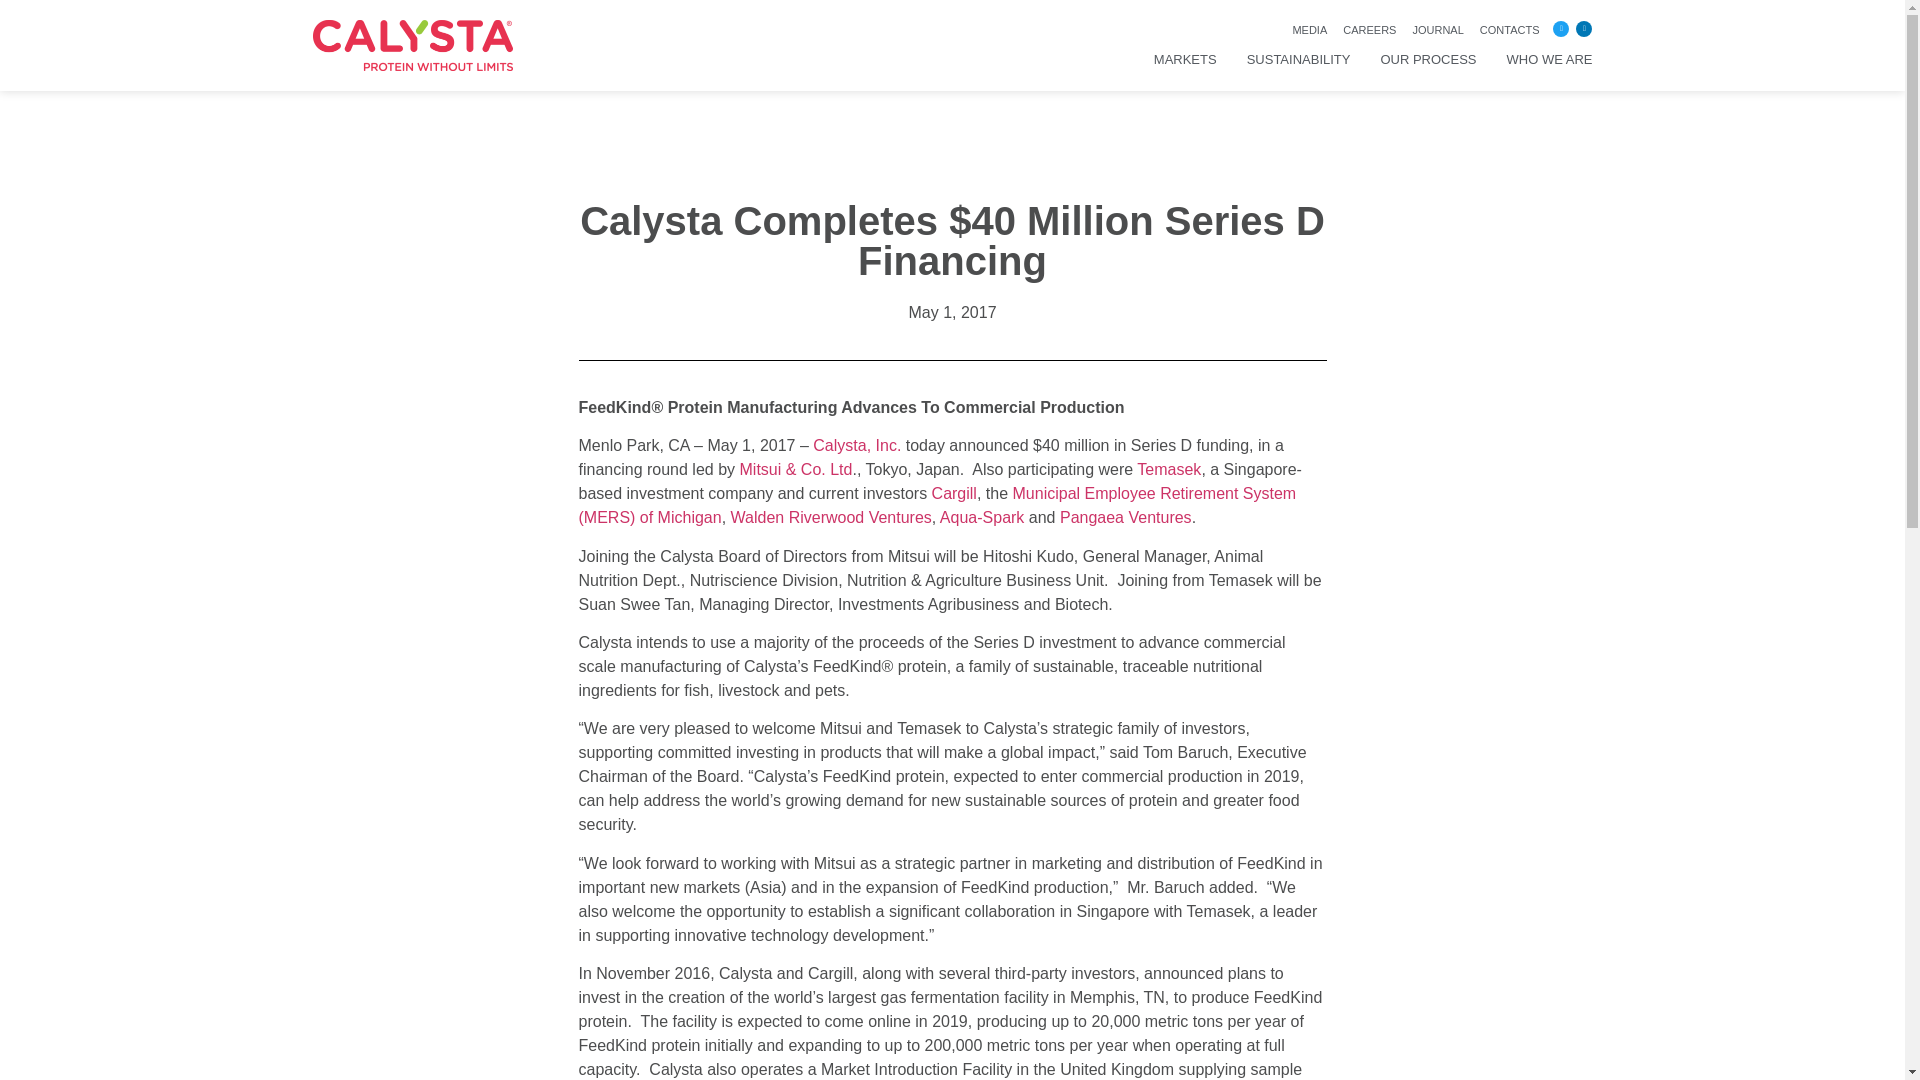  What do you see at coordinates (1368, 30) in the screenshot?
I see `CAREERS` at bounding box center [1368, 30].